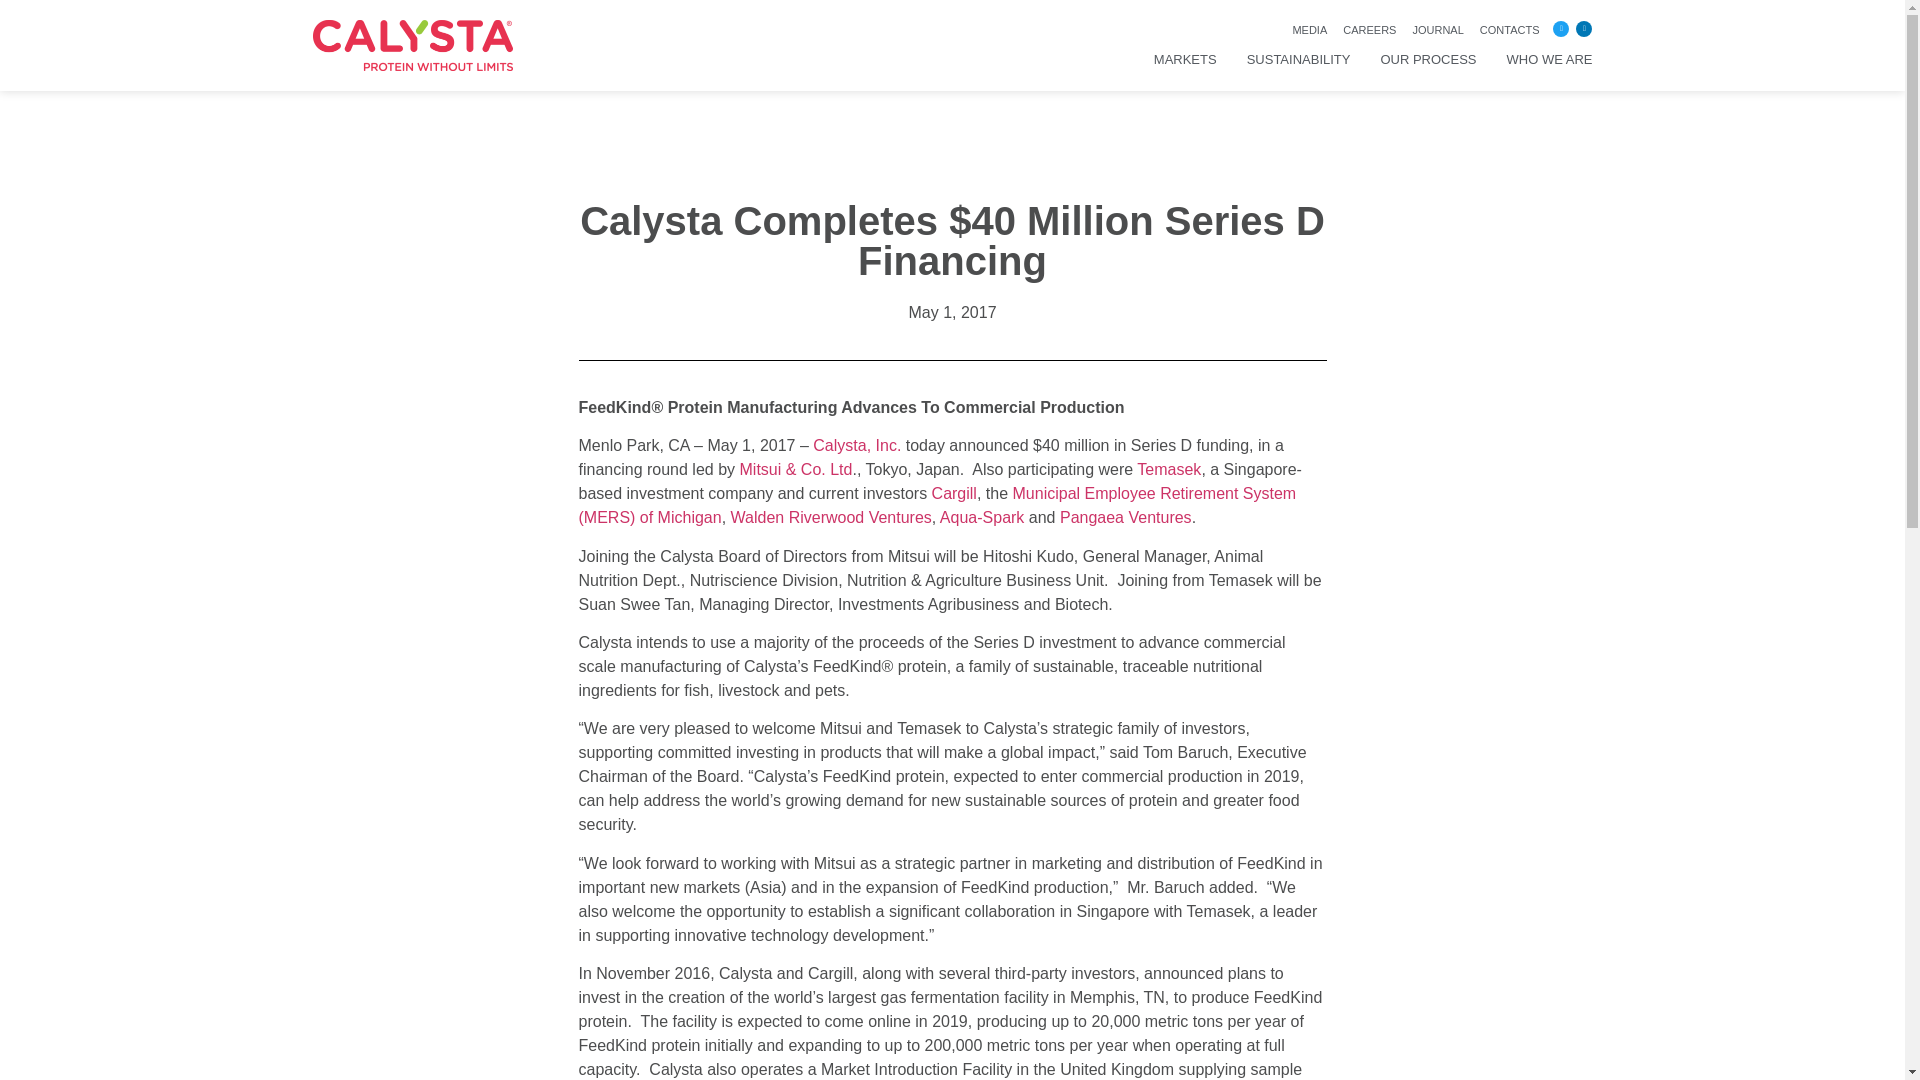  What do you see at coordinates (1368, 30) in the screenshot?
I see `CAREERS` at bounding box center [1368, 30].